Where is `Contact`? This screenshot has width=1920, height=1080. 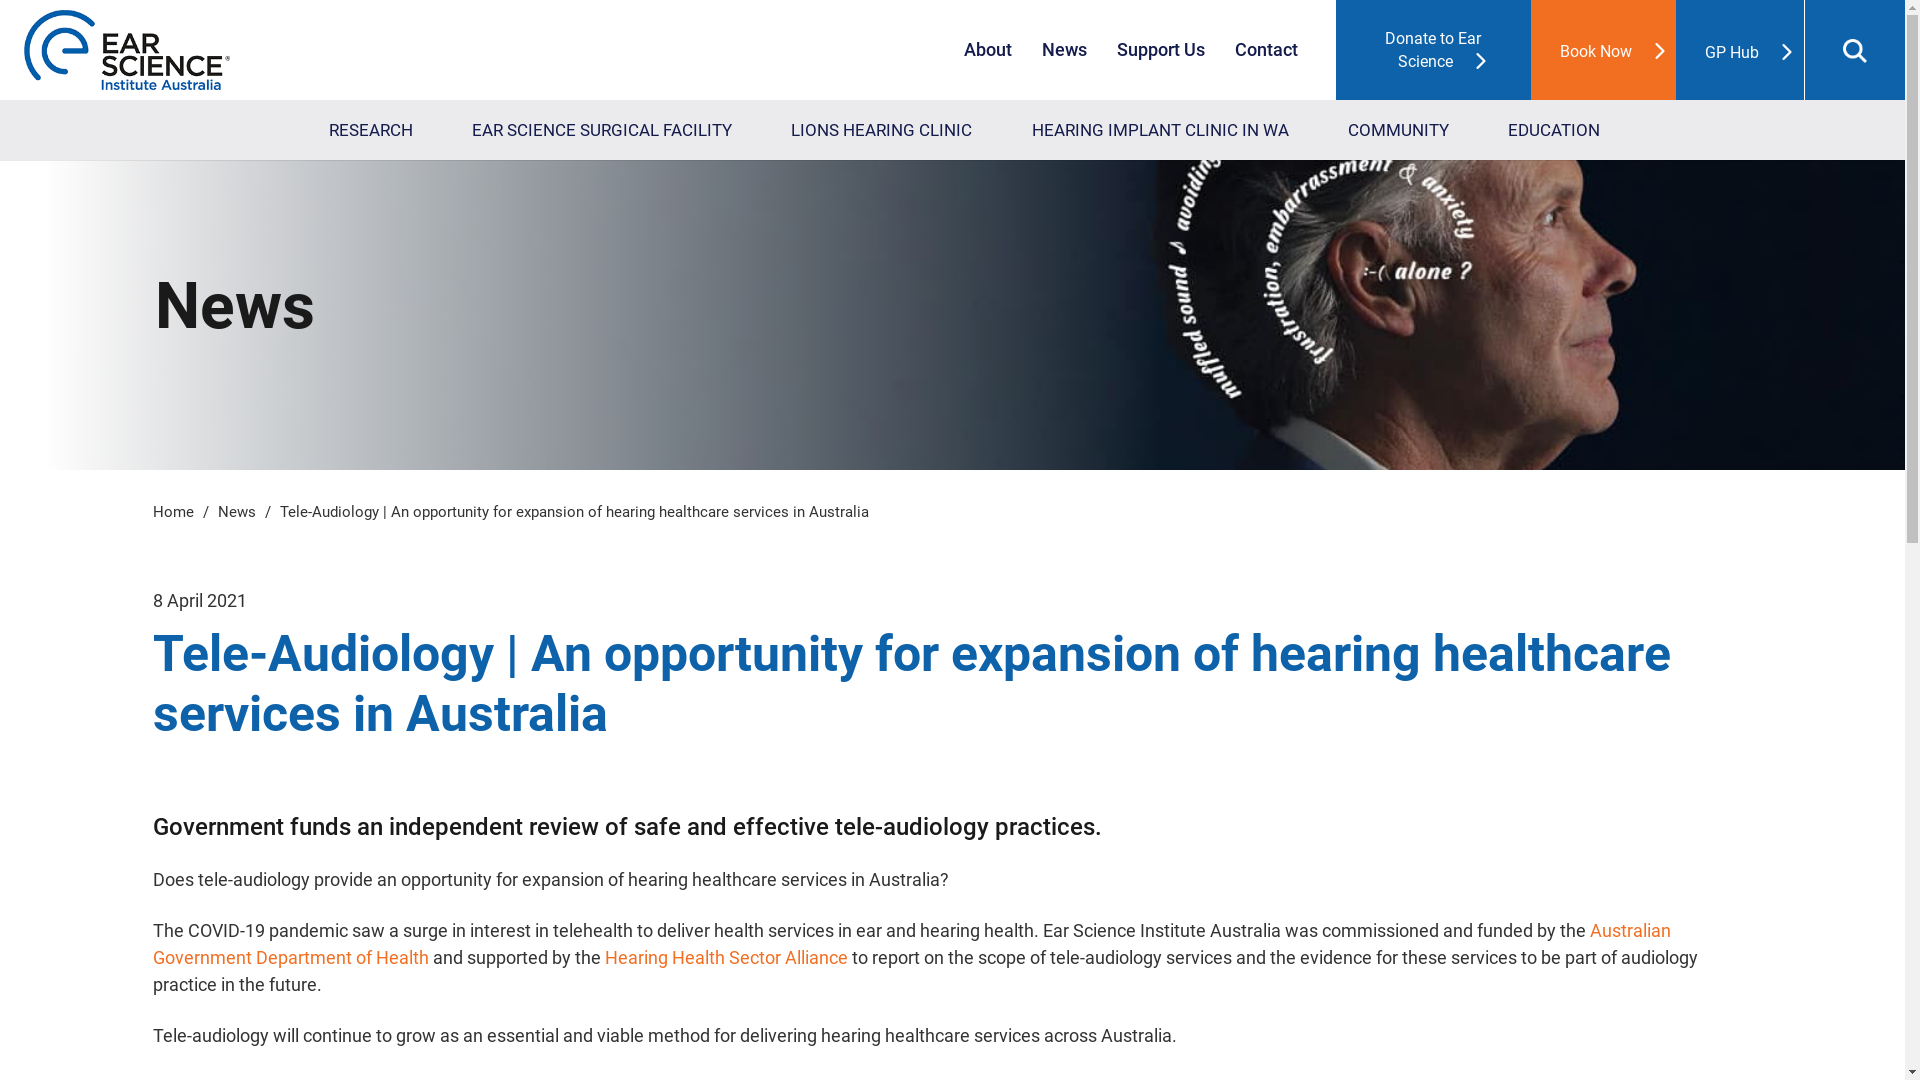
Contact is located at coordinates (1266, 50).